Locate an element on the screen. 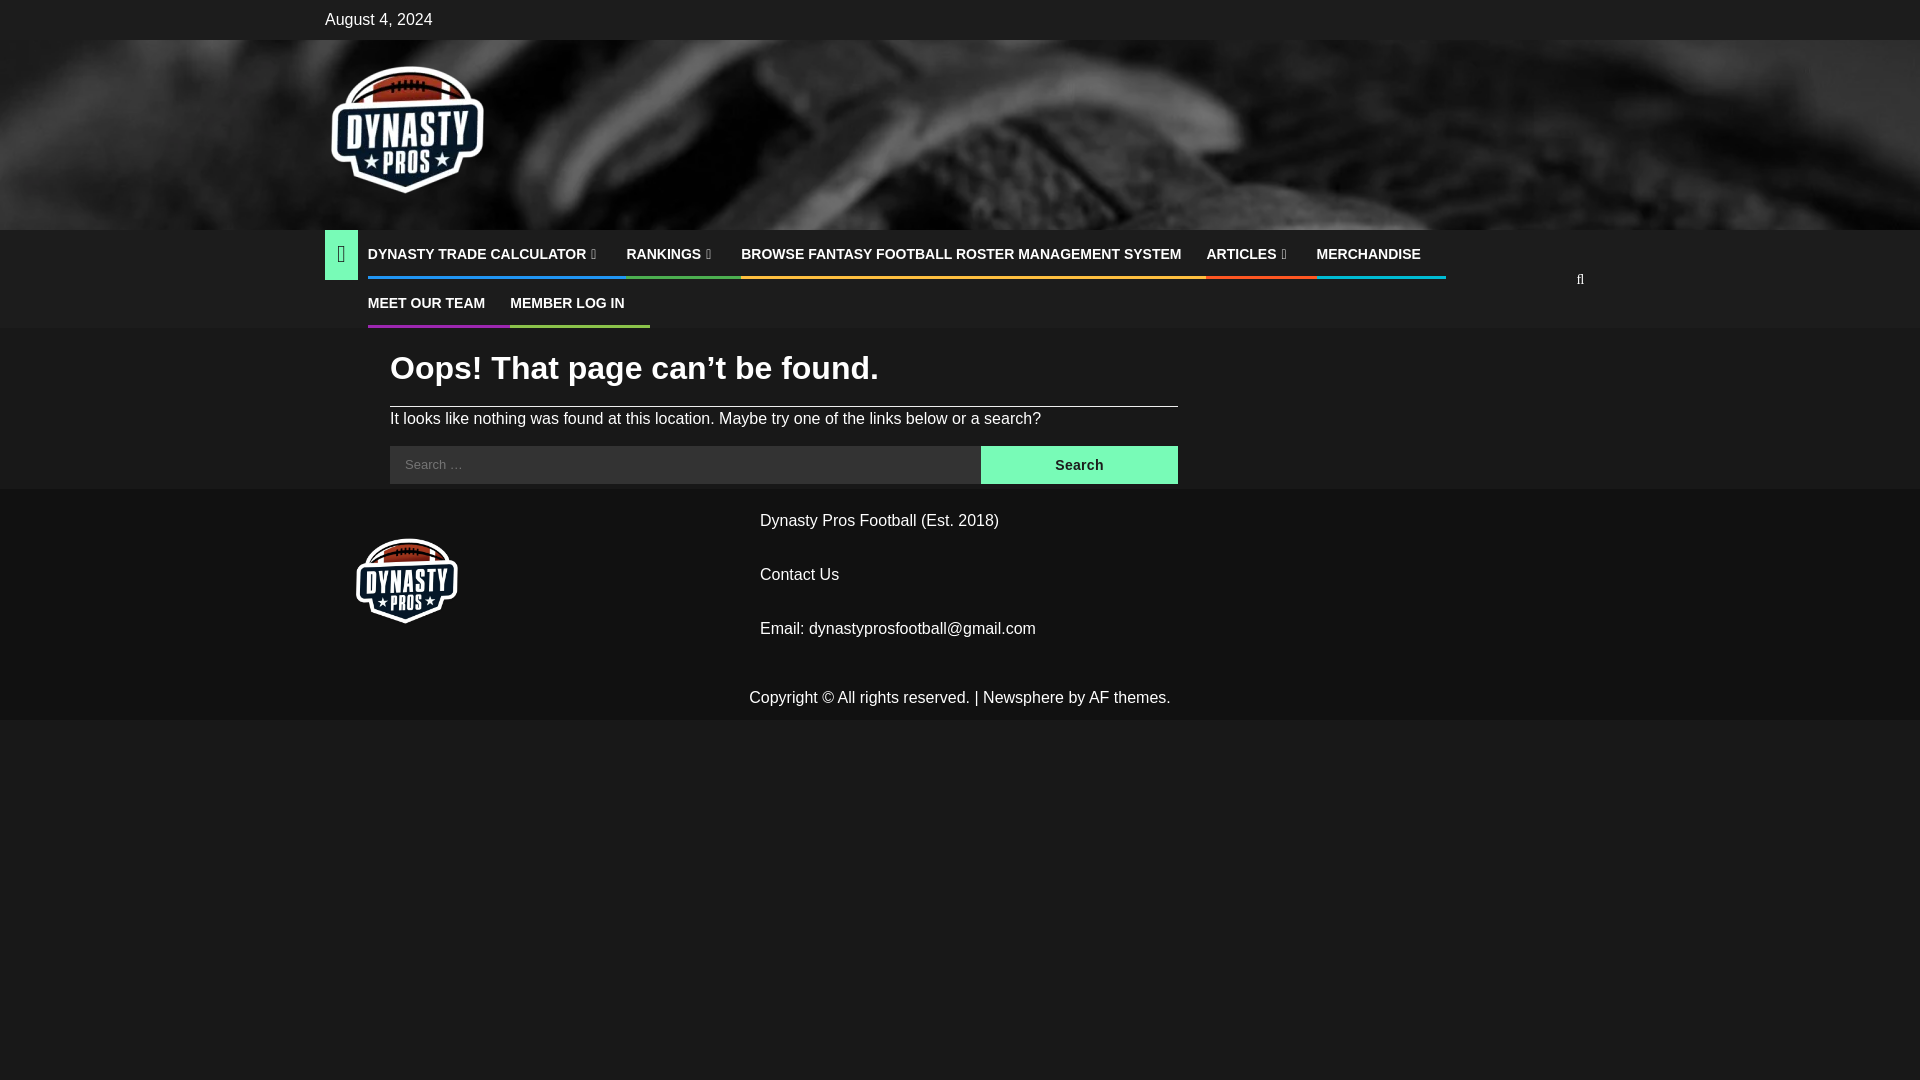  Home is located at coordinates (342, 310).